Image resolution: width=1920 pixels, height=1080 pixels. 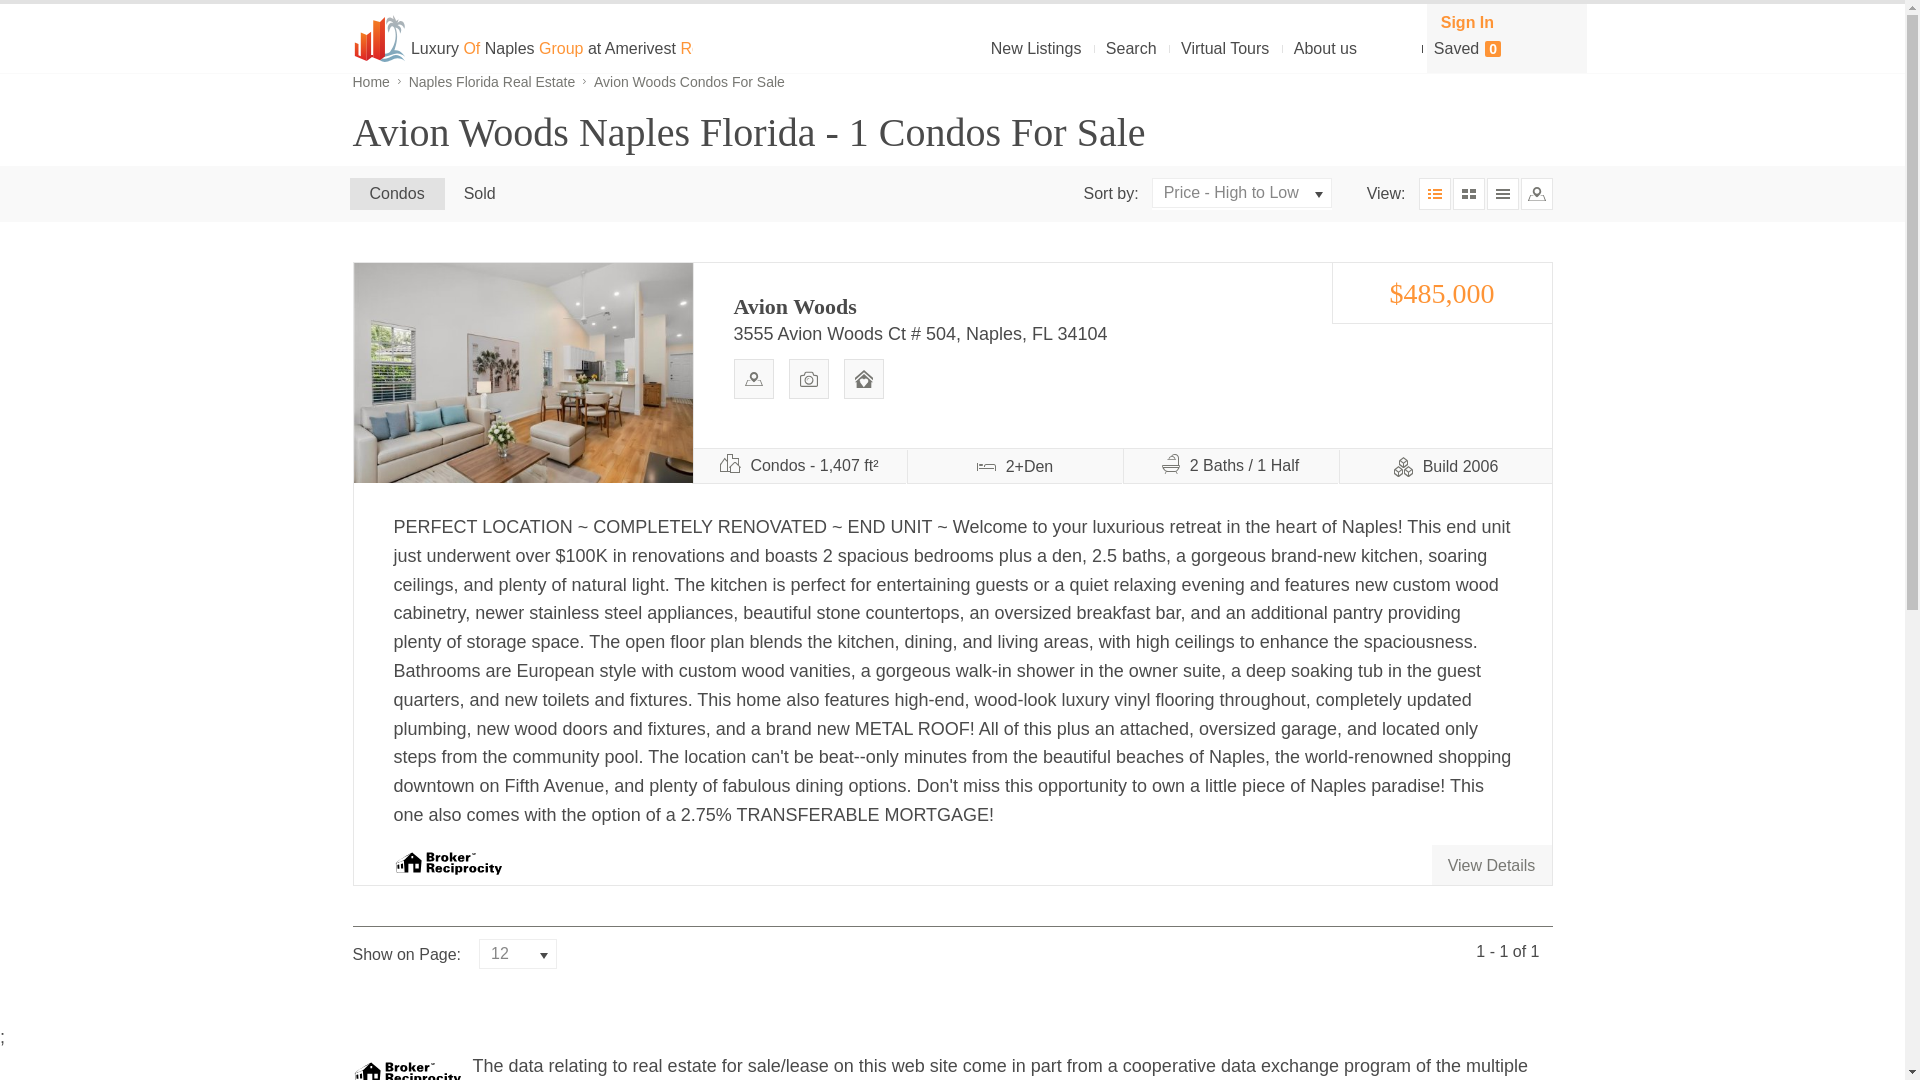 I want to click on Avion Woods Naples Florida Sold Properties, so click(x=480, y=194).